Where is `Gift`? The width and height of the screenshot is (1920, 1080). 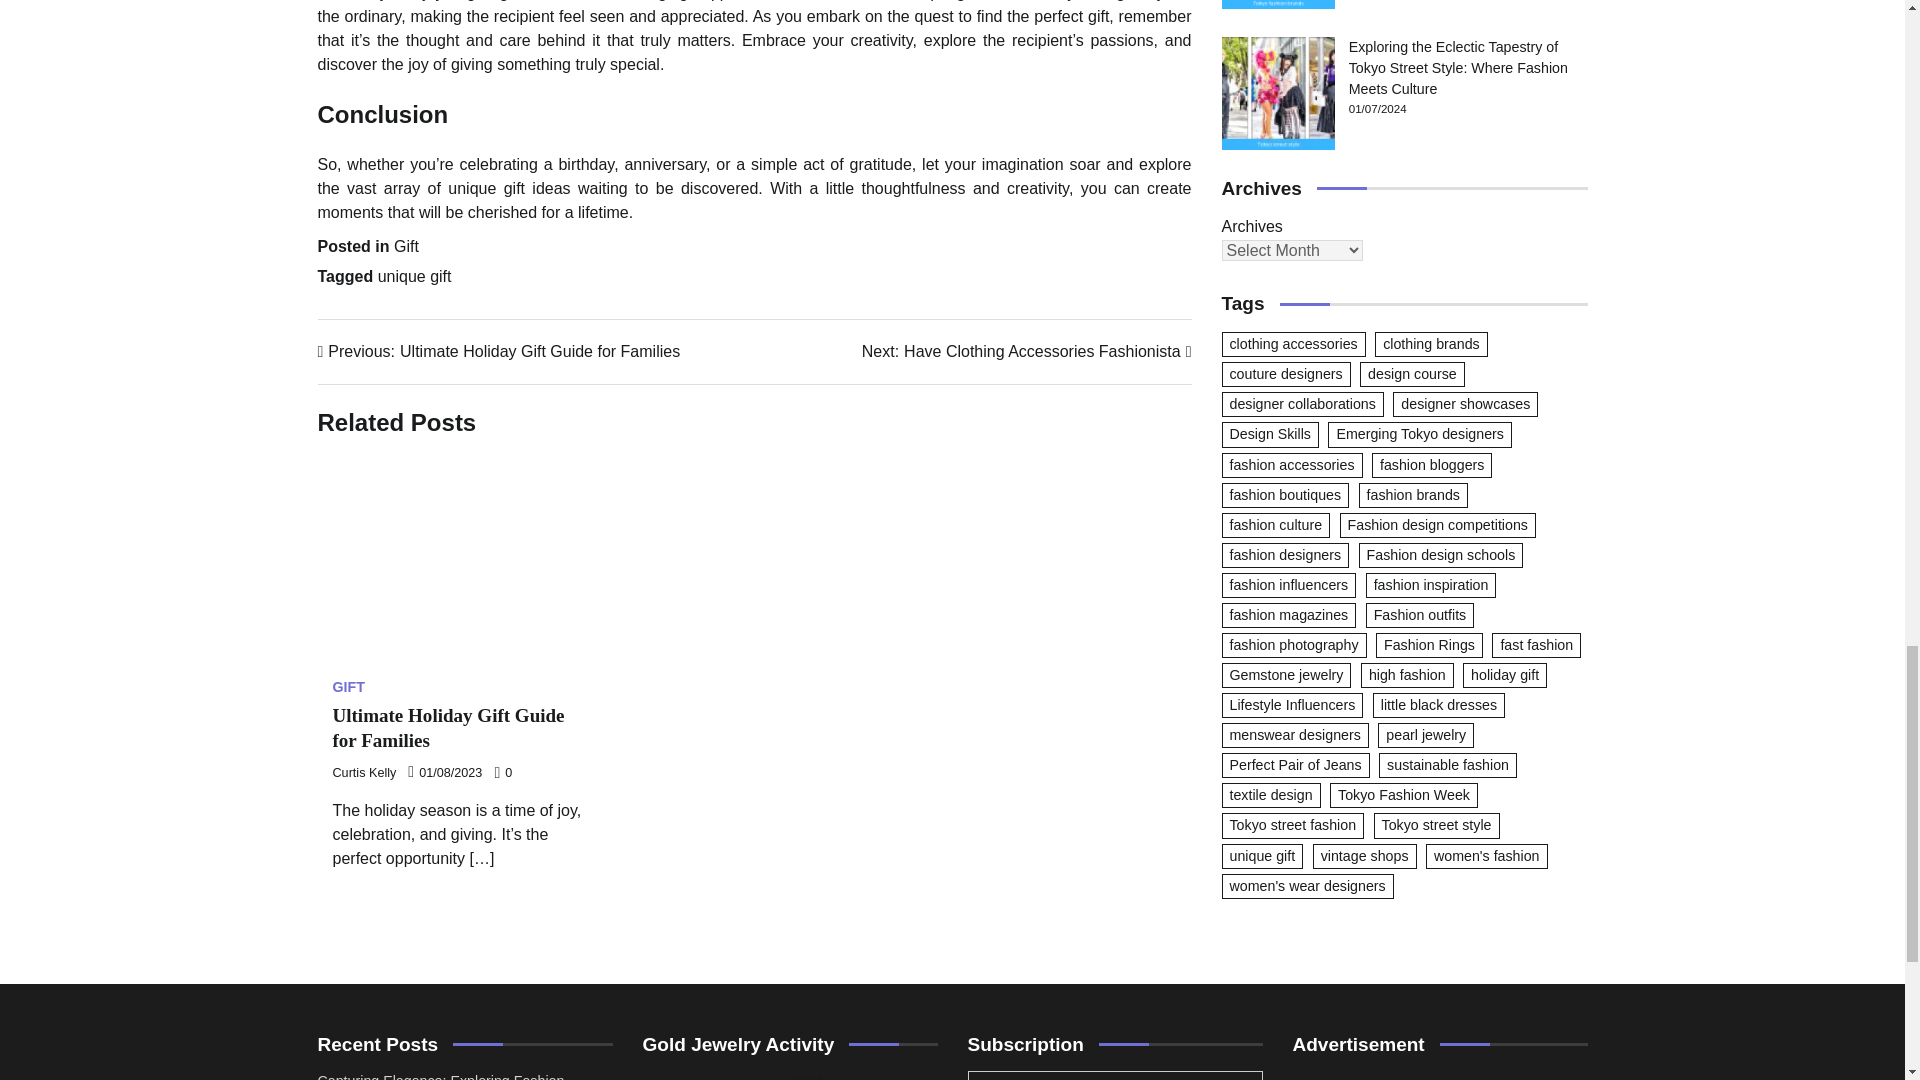 Gift is located at coordinates (414, 276).